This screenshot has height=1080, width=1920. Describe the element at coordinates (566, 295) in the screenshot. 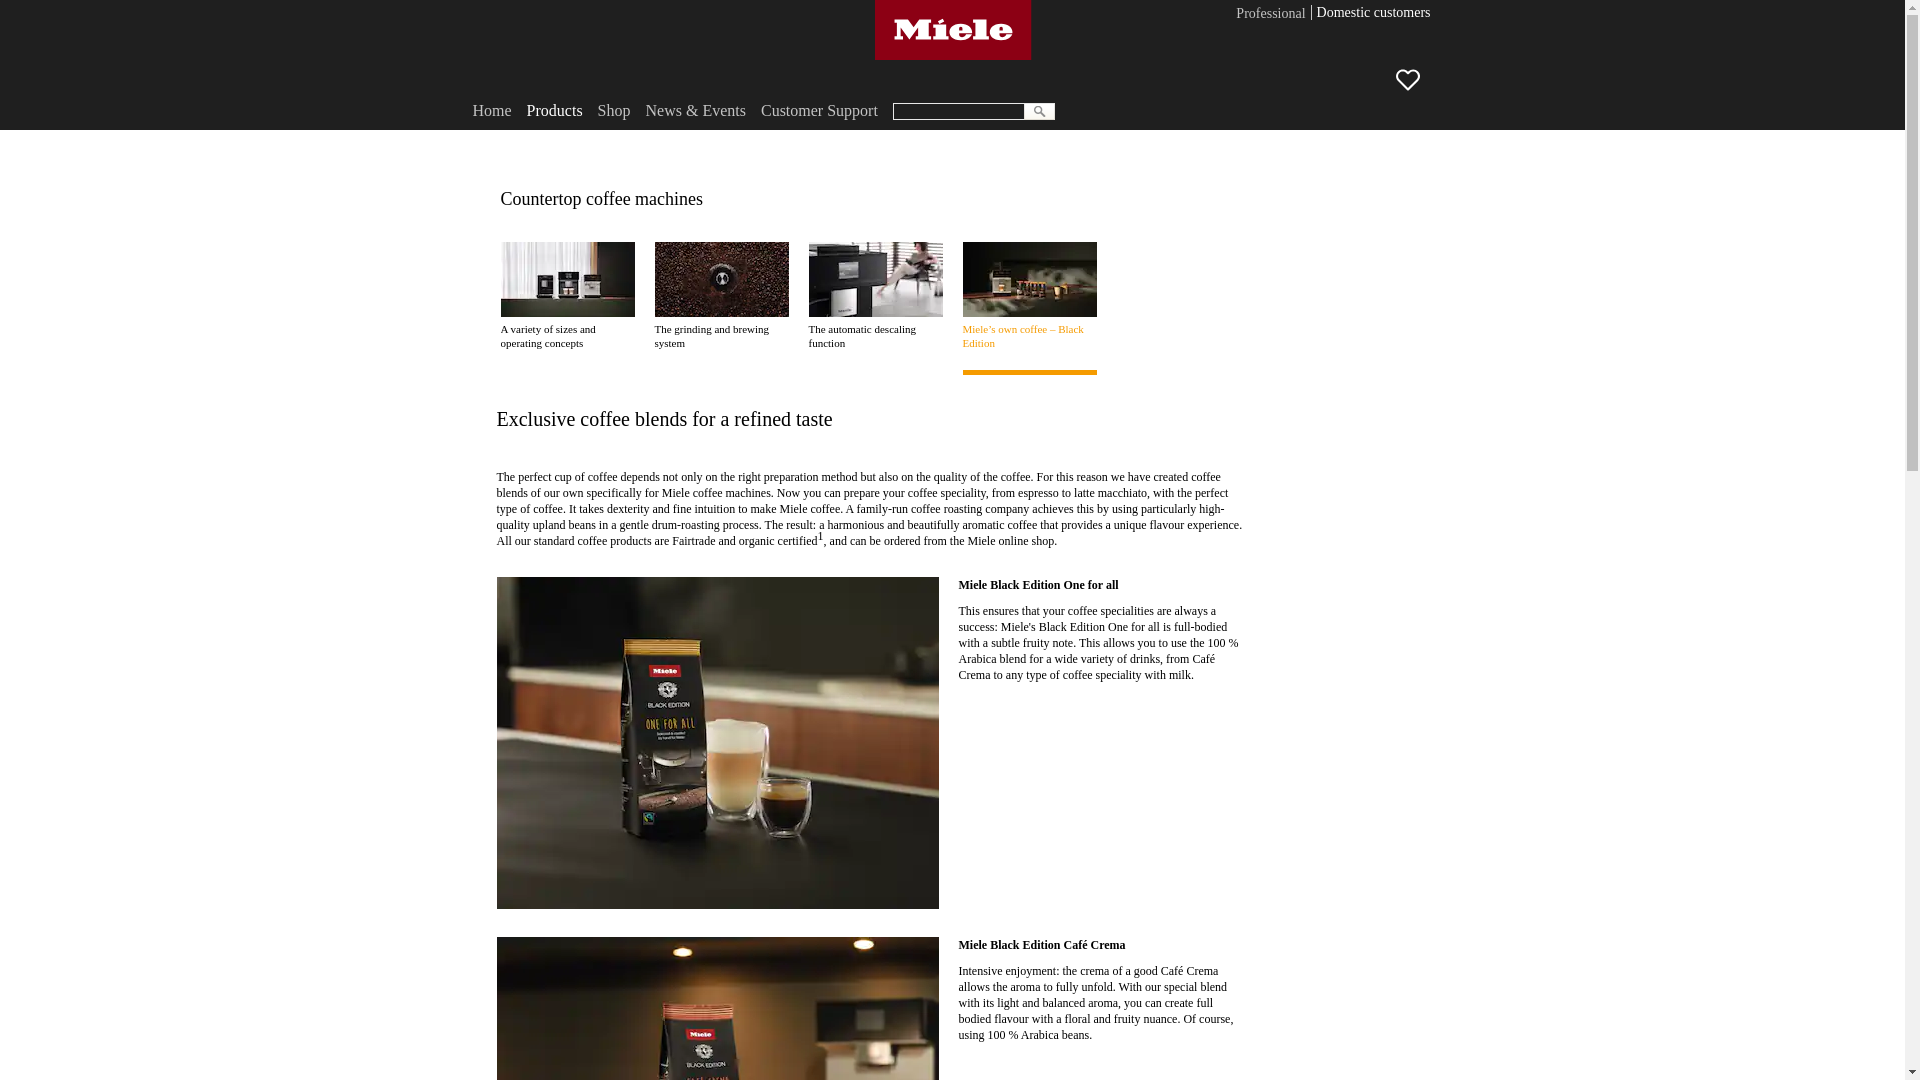

I see `A variety of sizes and operating concepts` at that location.